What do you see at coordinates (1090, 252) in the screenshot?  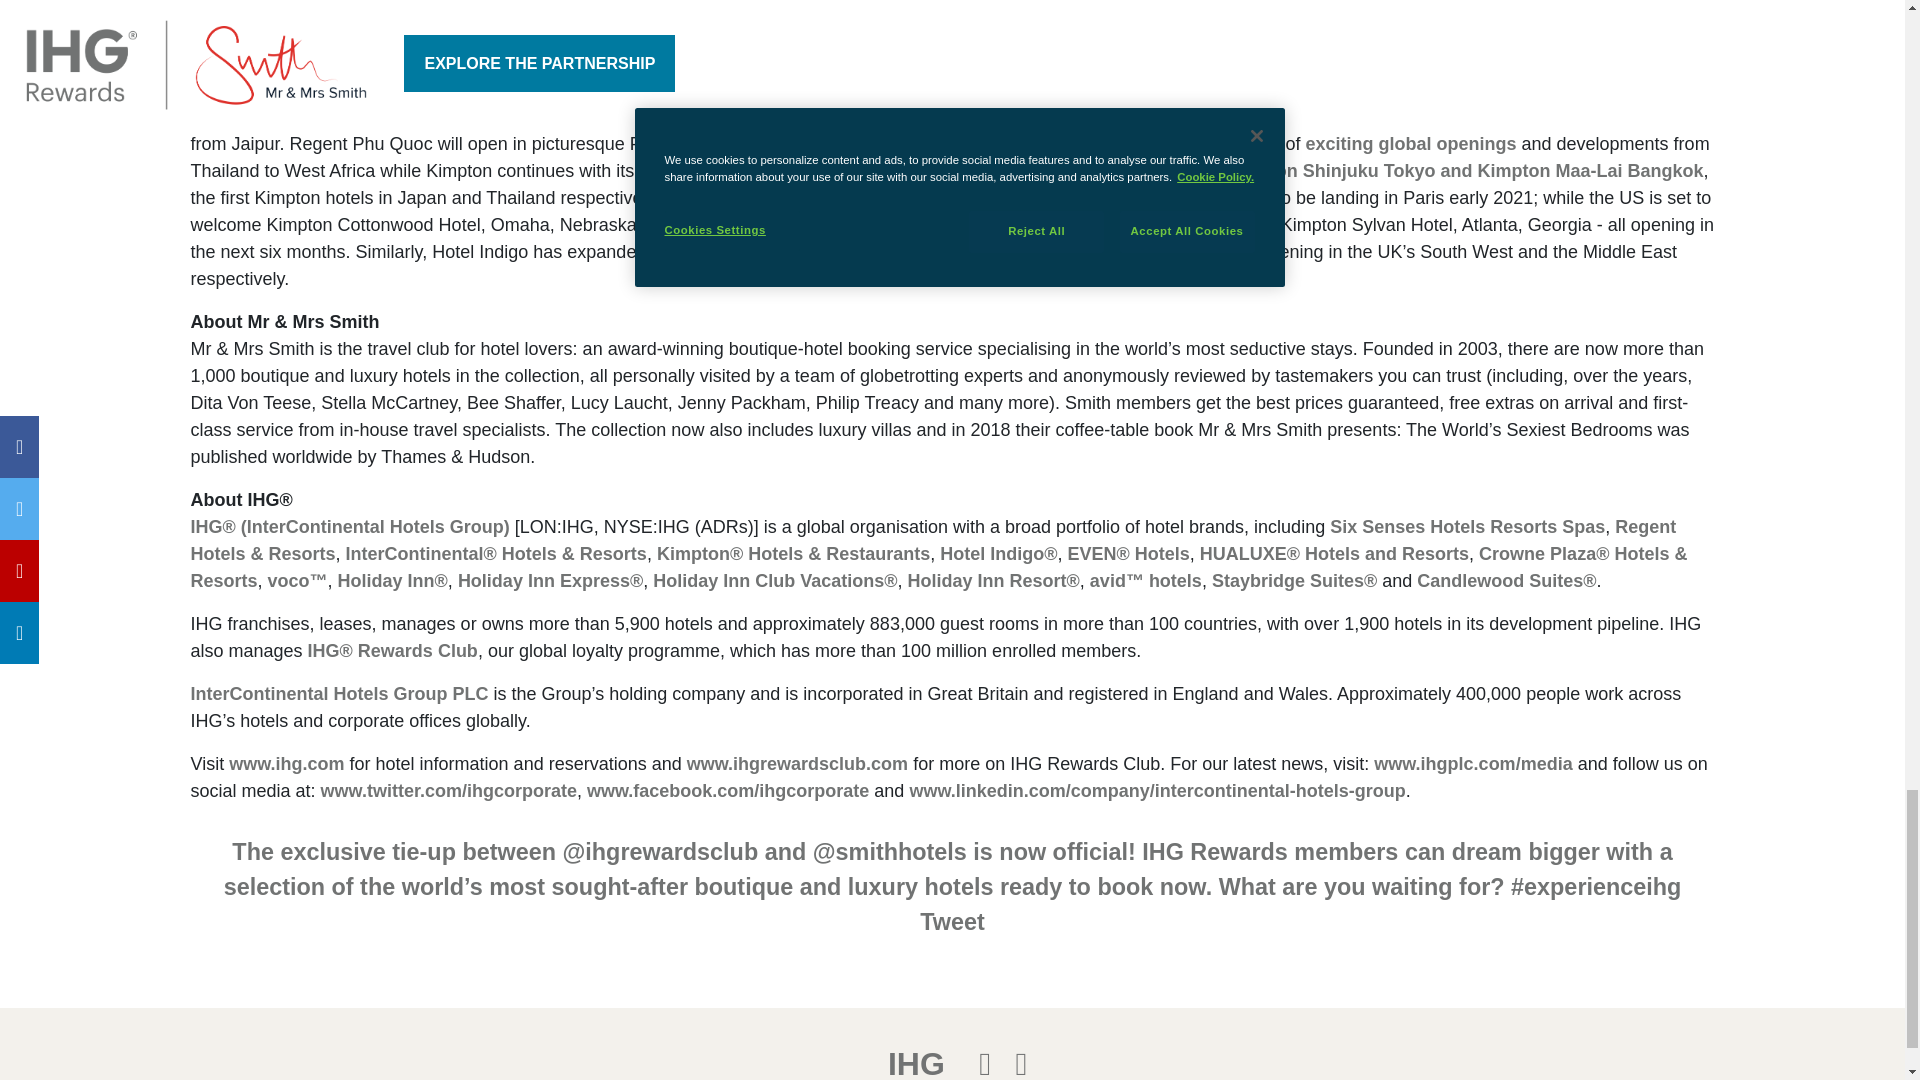 I see `Dubai` at bounding box center [1090, 252].